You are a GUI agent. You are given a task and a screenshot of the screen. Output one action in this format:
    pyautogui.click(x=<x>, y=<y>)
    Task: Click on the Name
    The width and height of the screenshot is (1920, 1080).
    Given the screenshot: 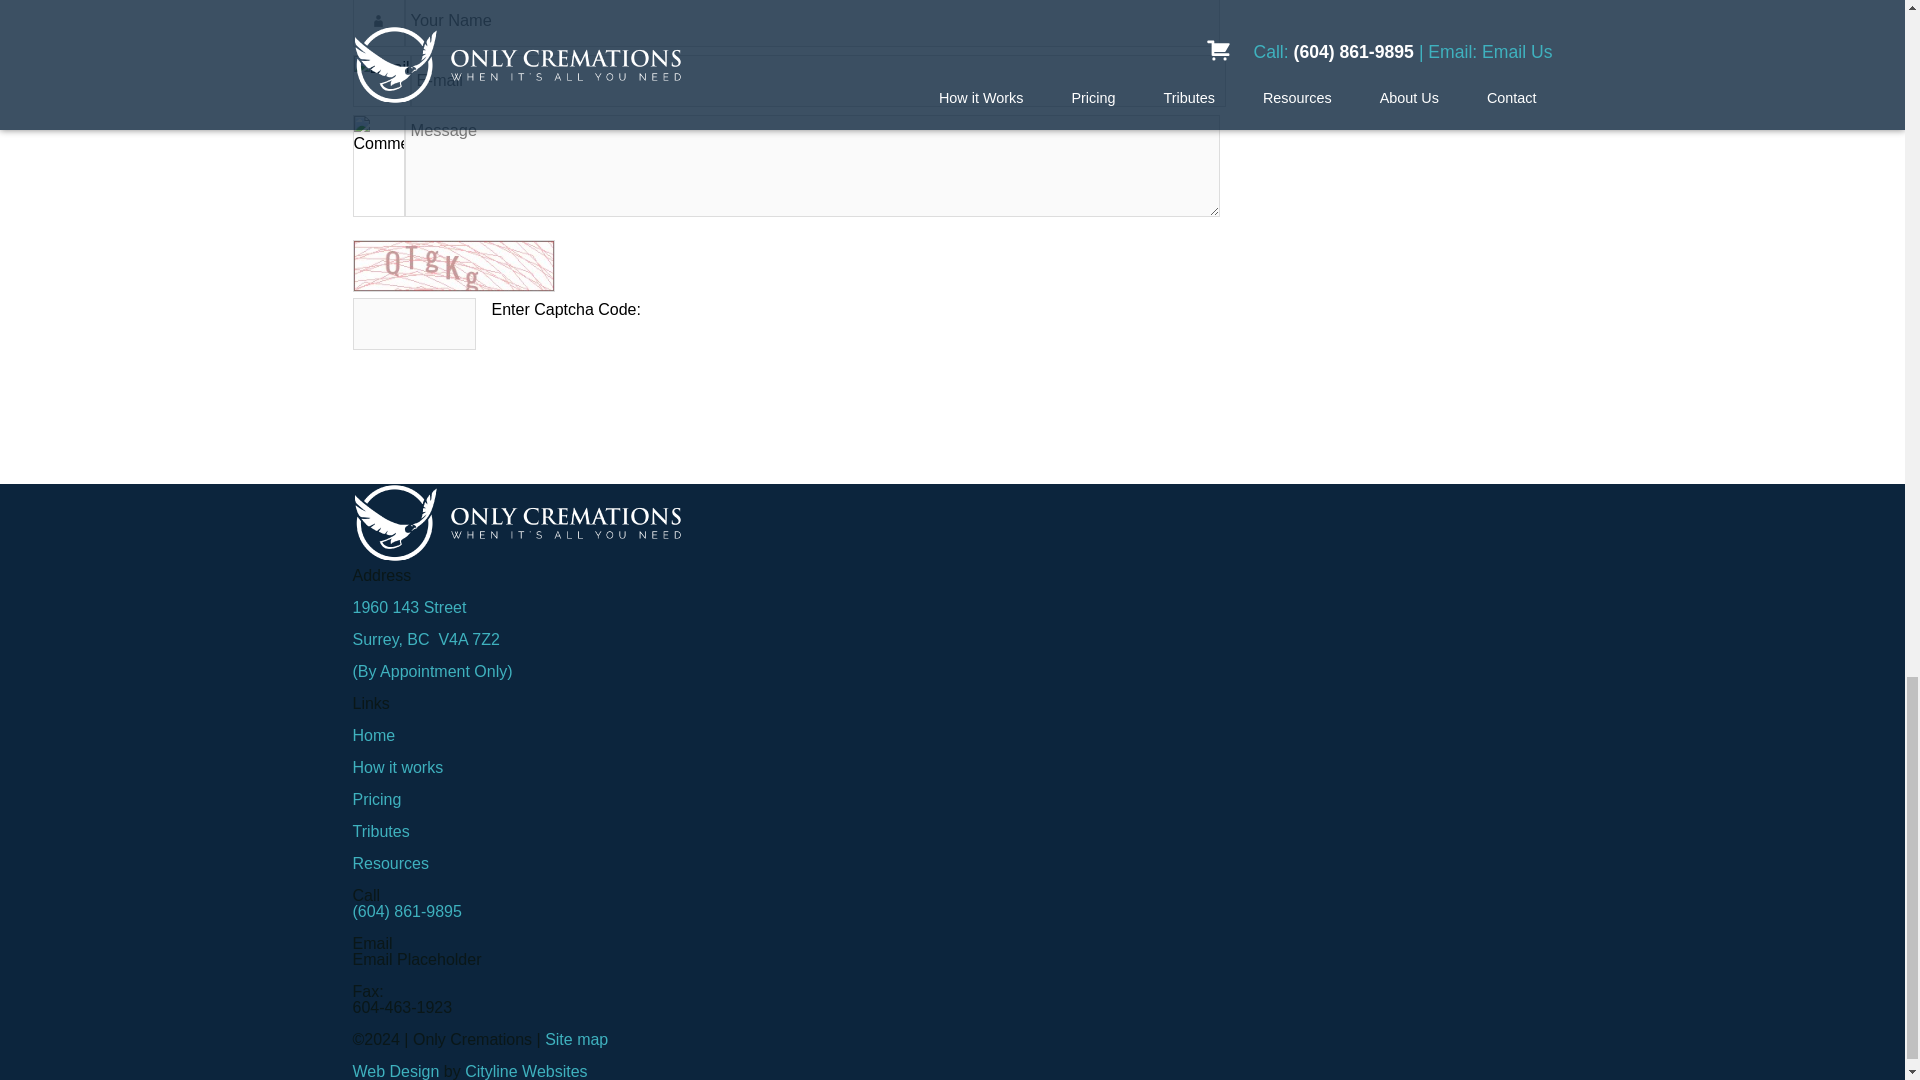 What is the action you would take?
    pyautogui.click(x=811, y=24)
    